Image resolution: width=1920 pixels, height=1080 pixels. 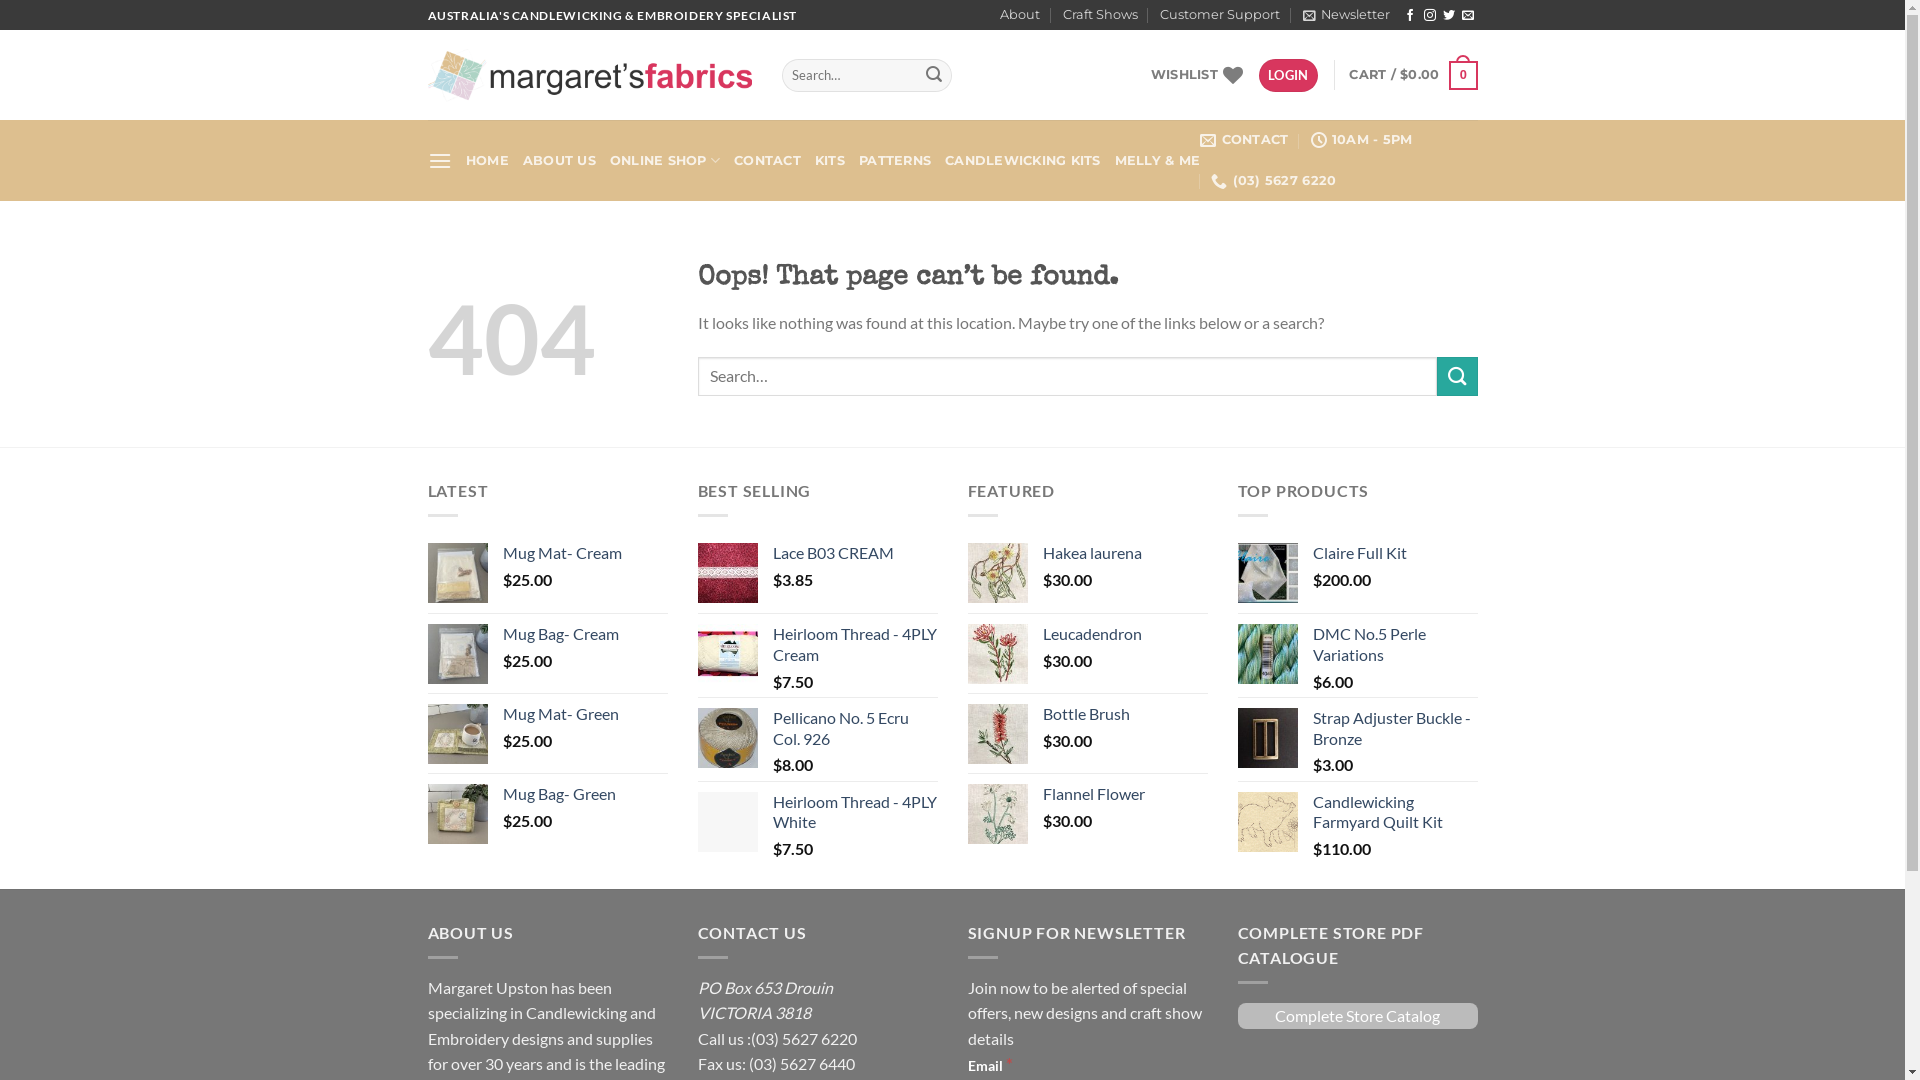 I want to click on Strap Adjuster Buckle - Bronze, so click(x=1394, y=729).